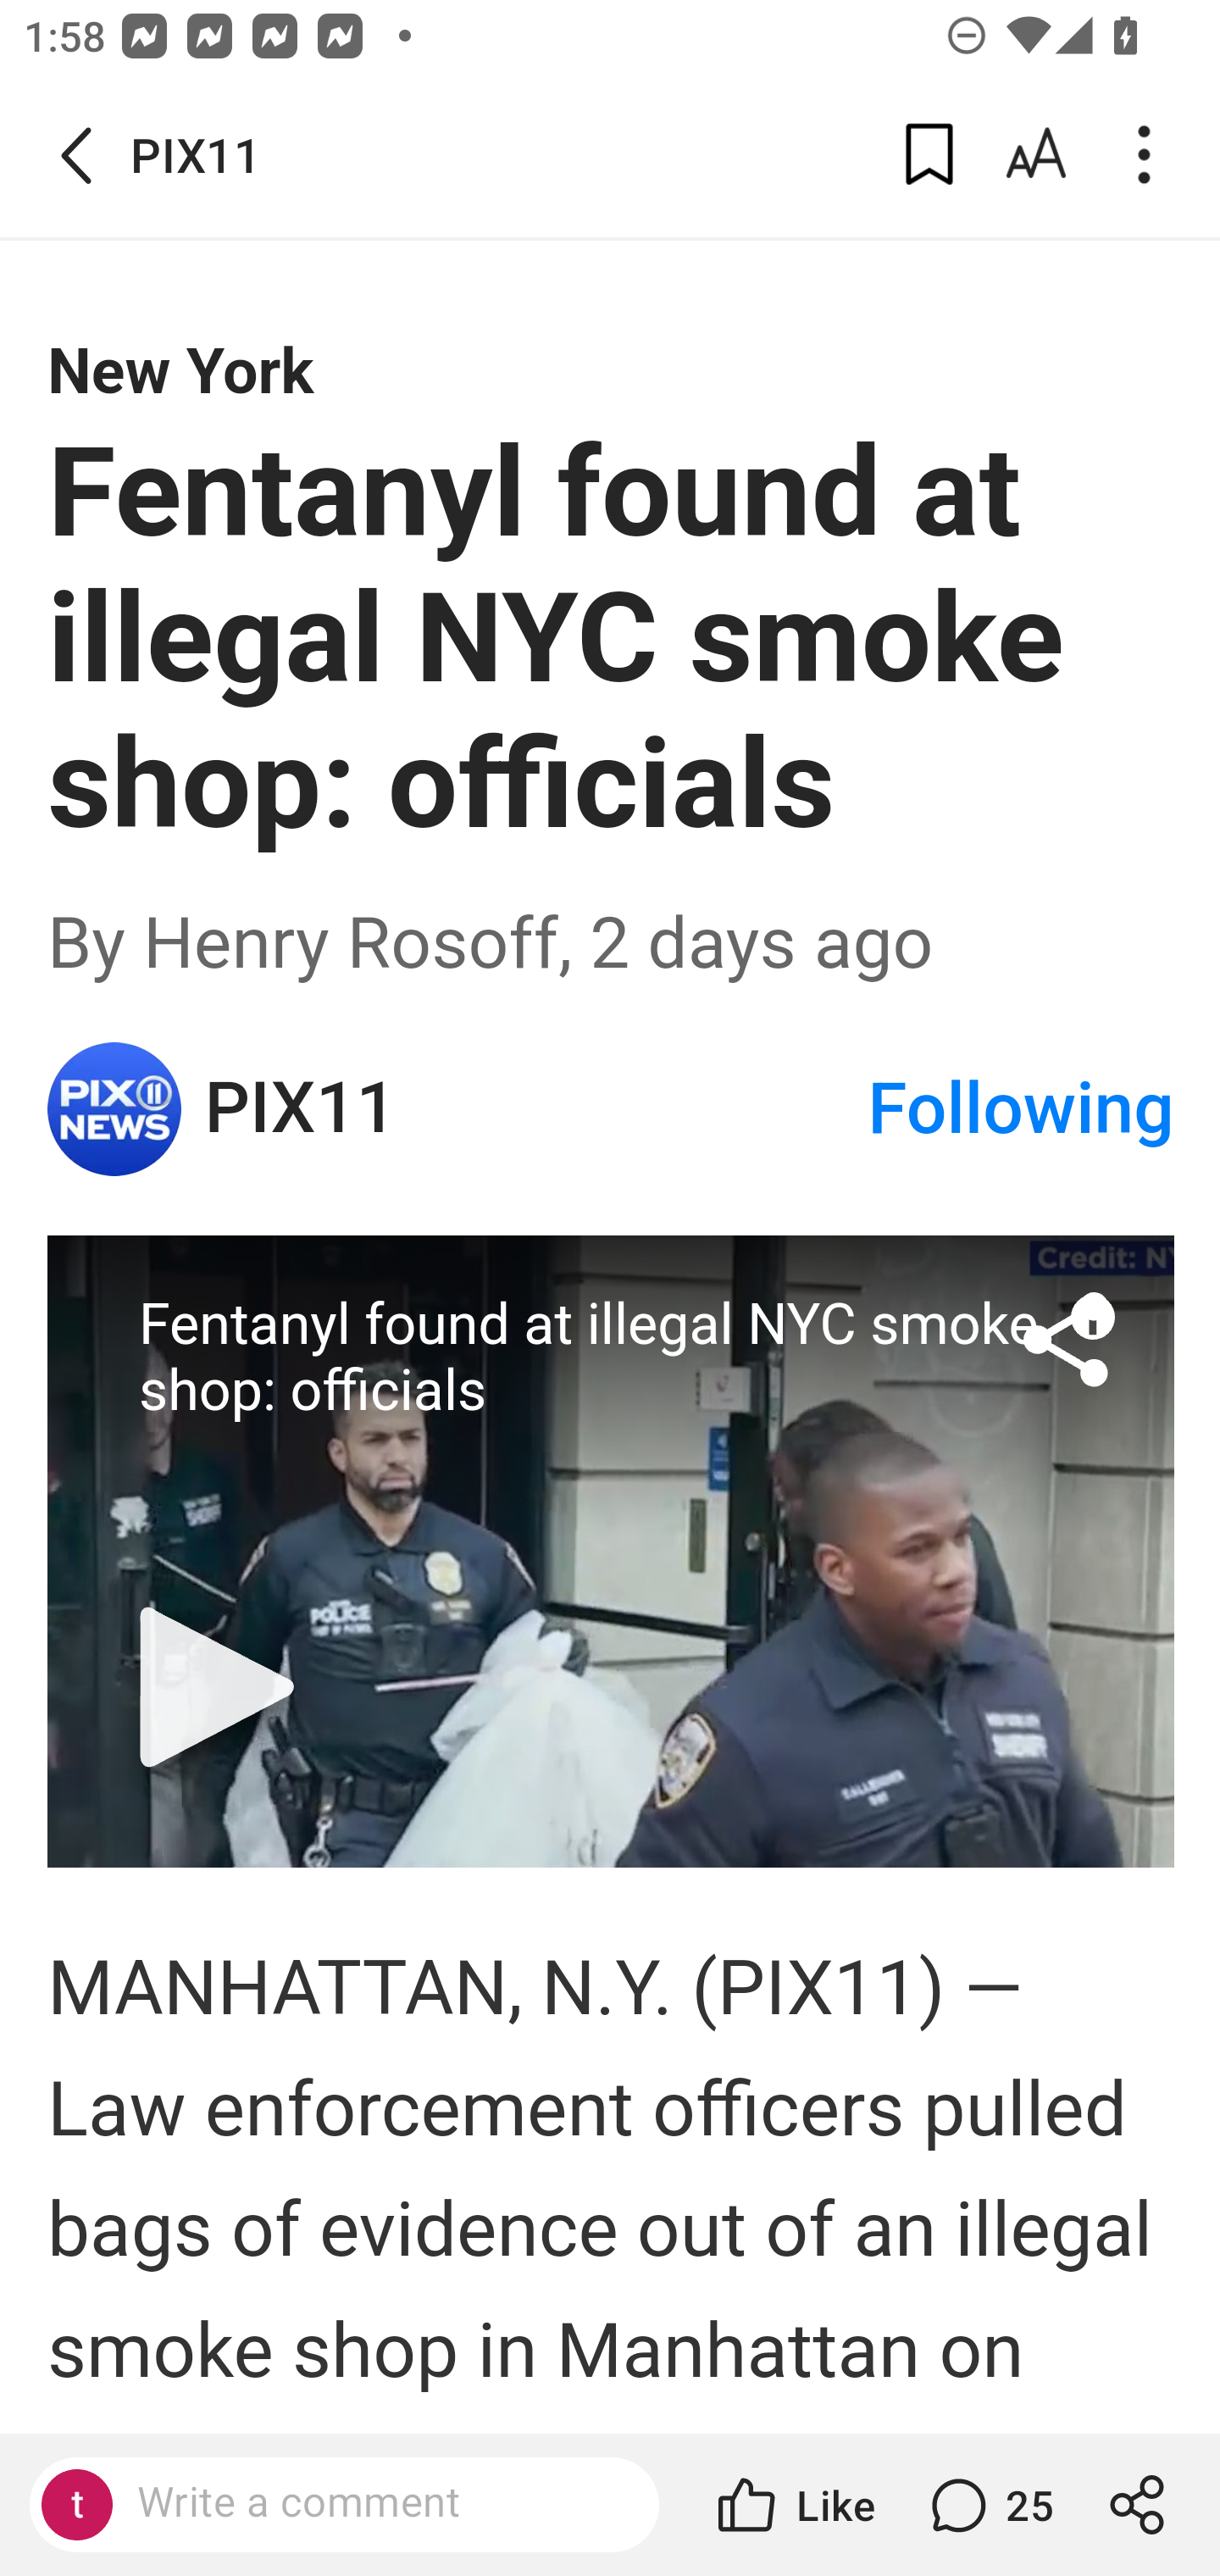 Image resolution: width=1220 pixels, height=2576 pixels. Describe the element at coordinates (115, 1108) in the screenshot. I see `PIX11` at that location.